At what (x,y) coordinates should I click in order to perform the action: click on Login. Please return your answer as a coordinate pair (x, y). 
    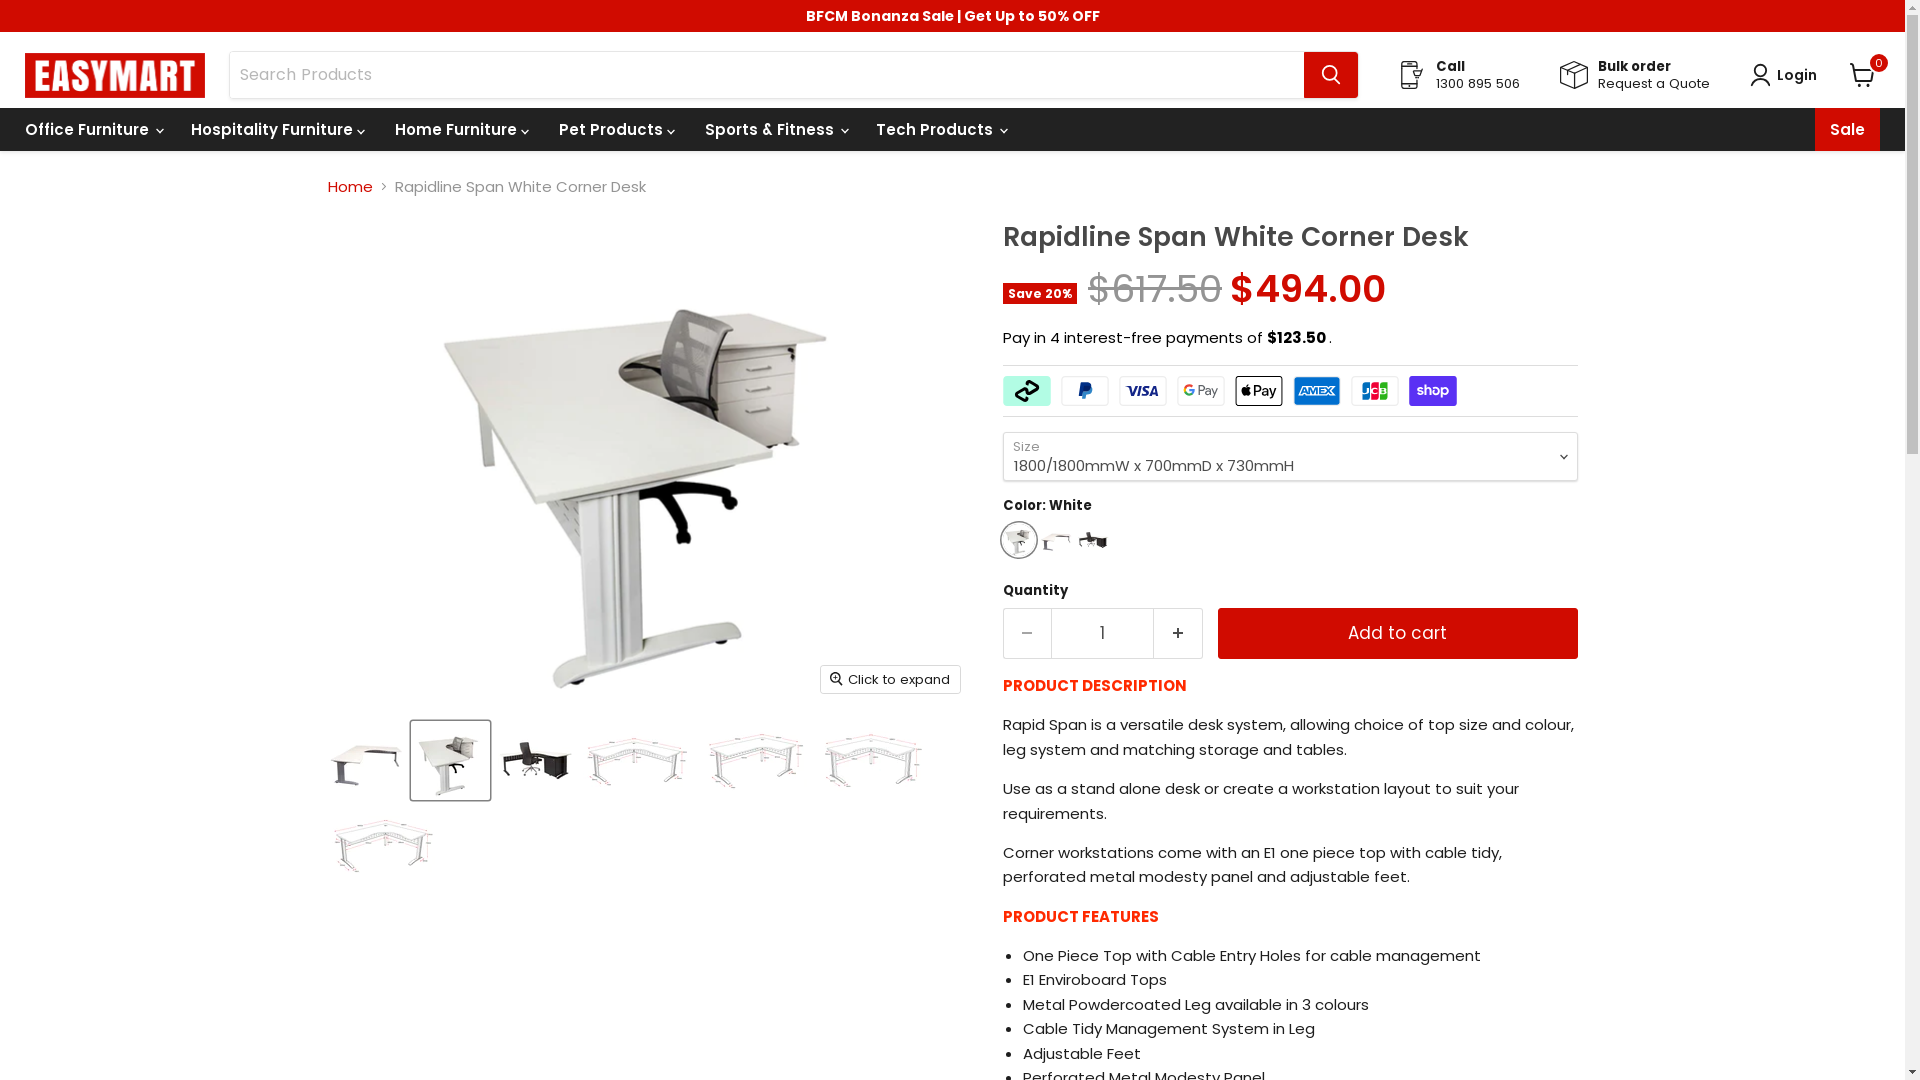
    Looking at the image, I should click on (1788, 75).